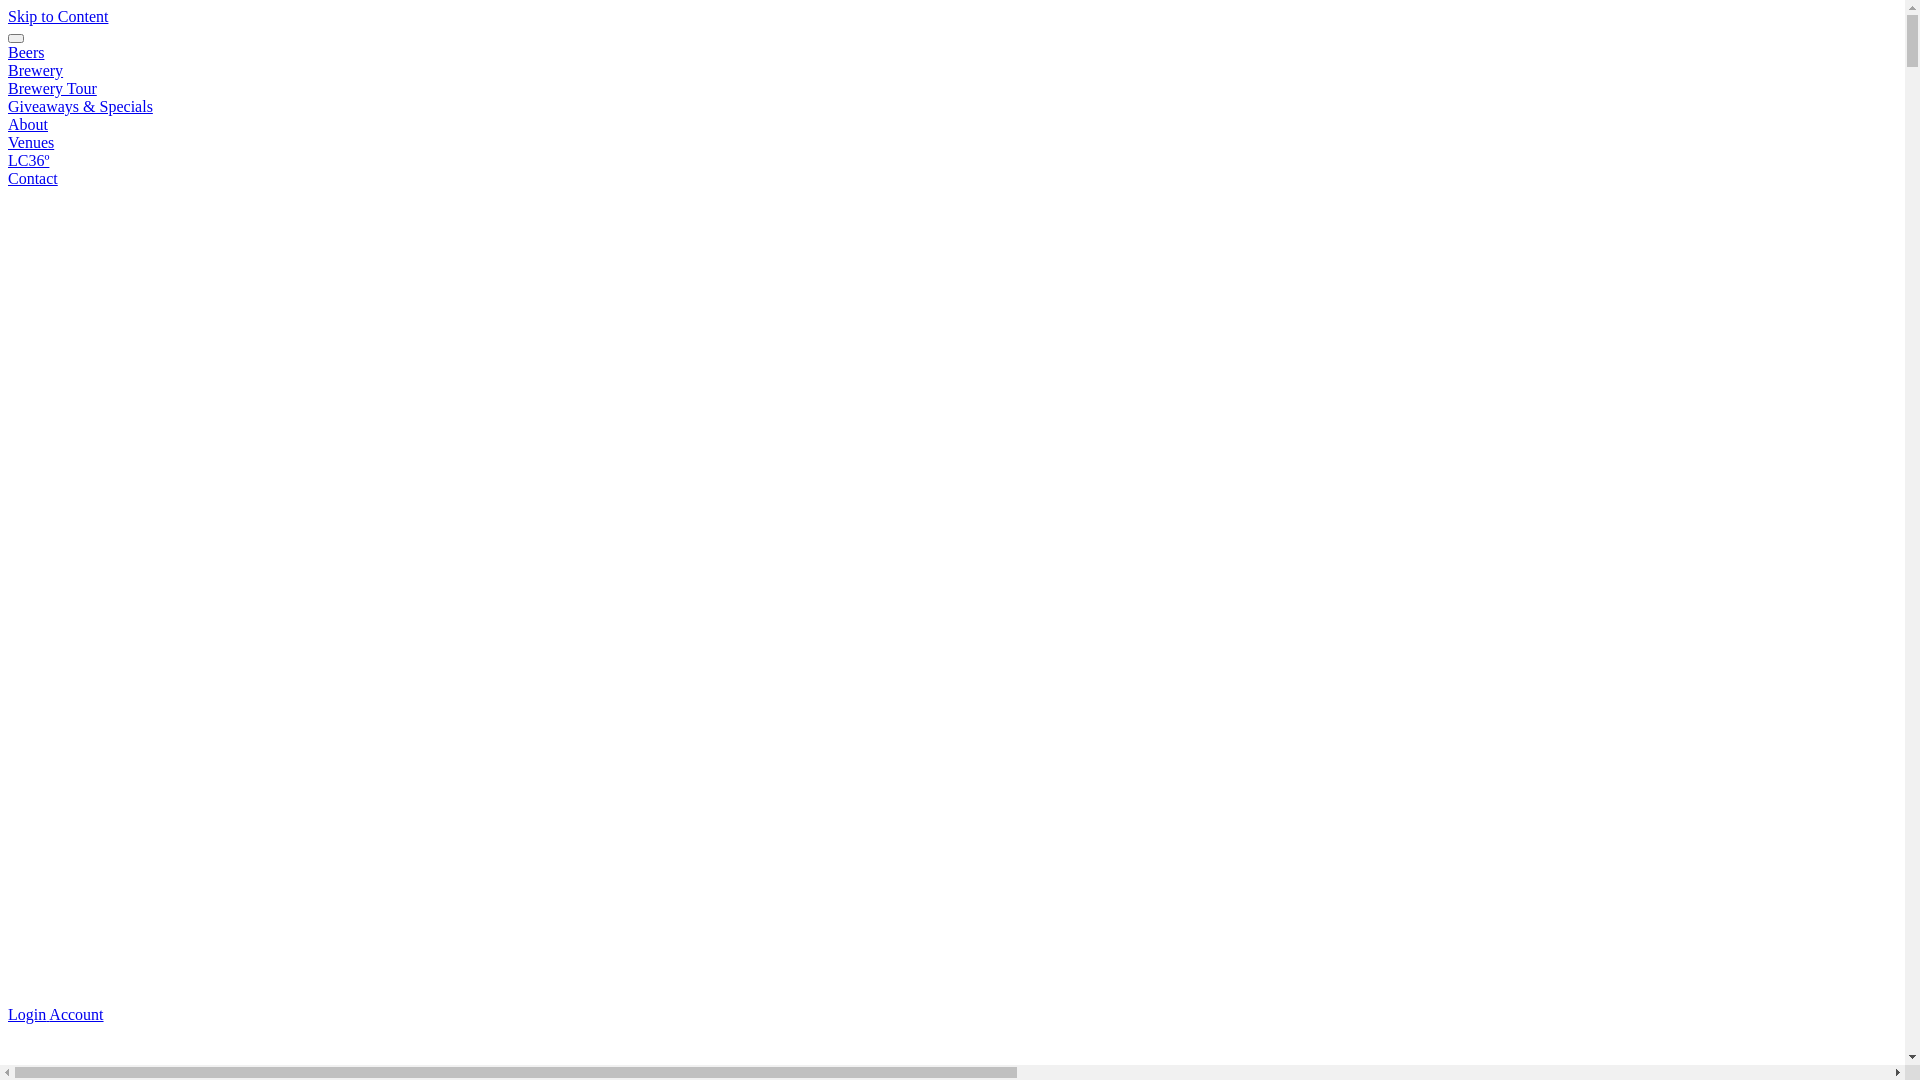 This screenshot has width=1920, height=1080. Describe the element at coordinates (31, 142) in the screenshot. I see `Venues` at that location.